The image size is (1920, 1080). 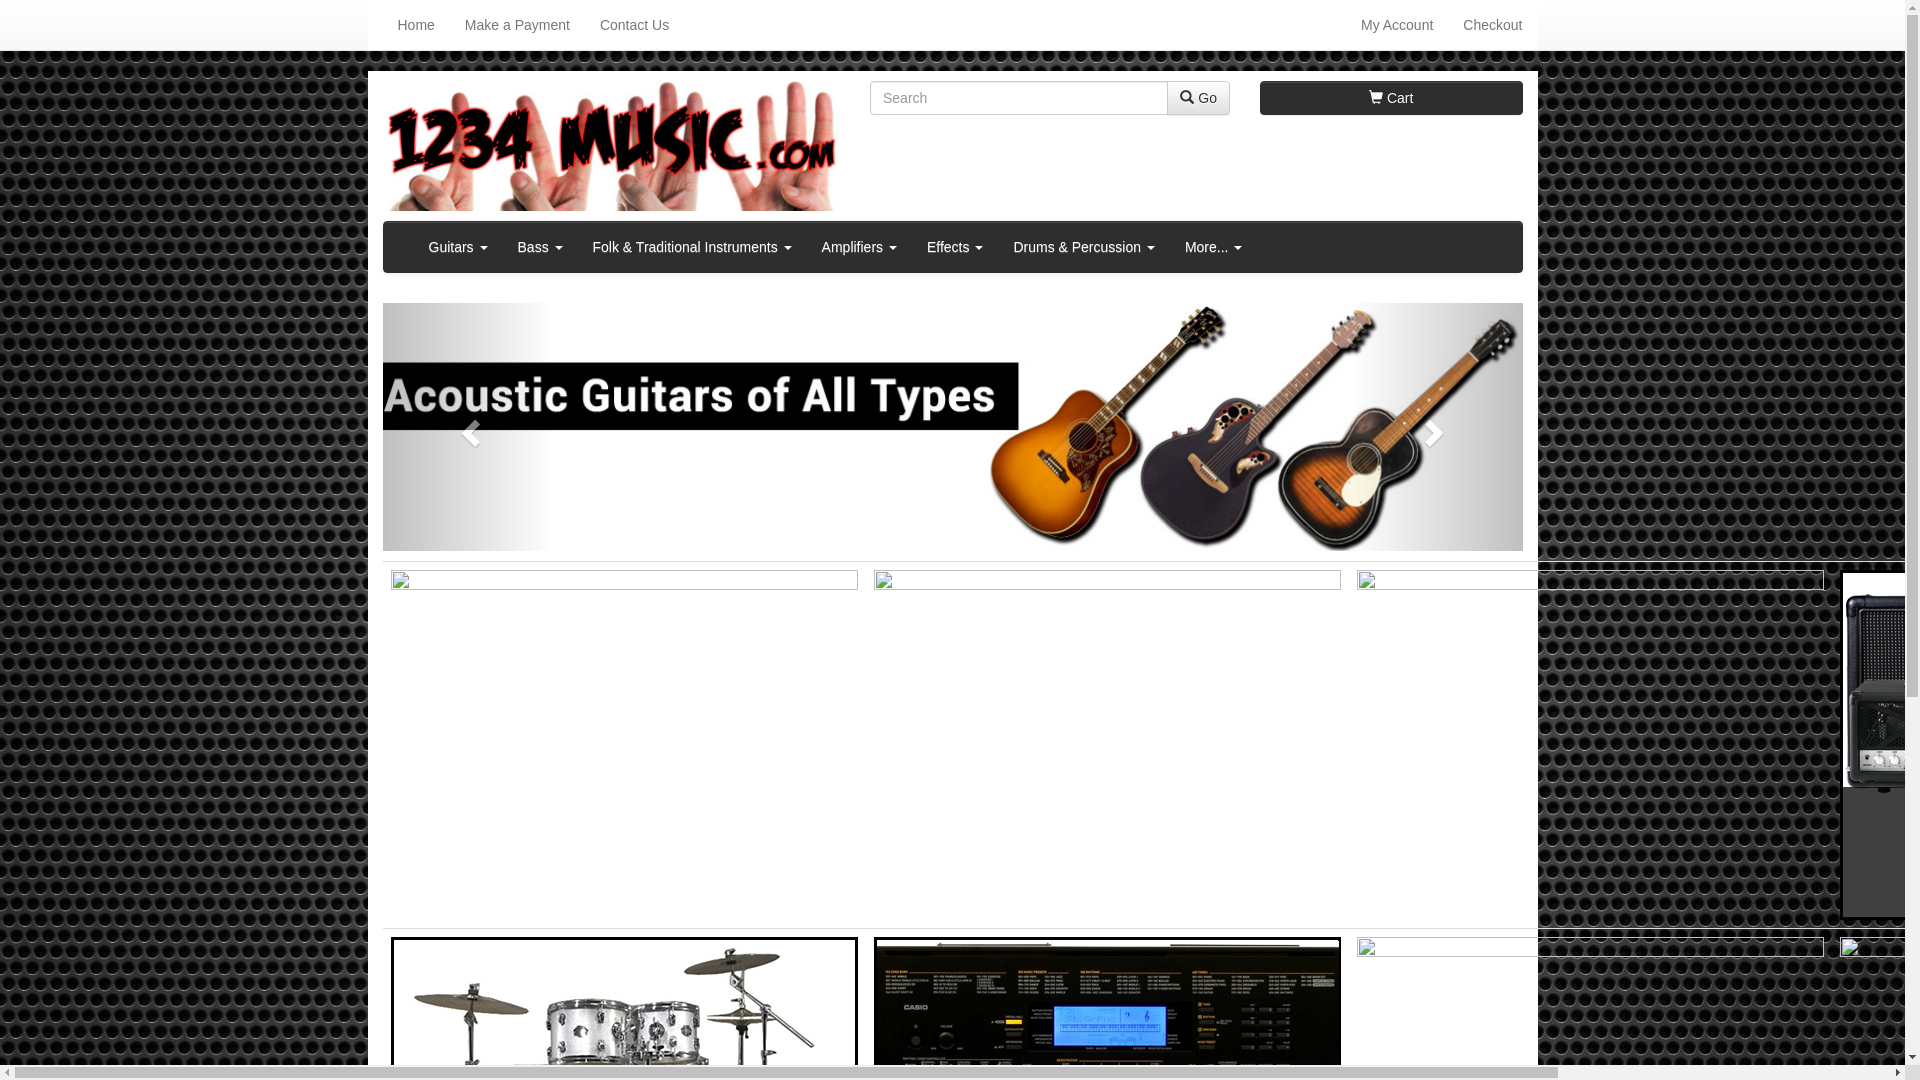 What do you see at coordinates (1392, 98) in the screenshot?
I see `Cart` at bounding box center [1392, 98].